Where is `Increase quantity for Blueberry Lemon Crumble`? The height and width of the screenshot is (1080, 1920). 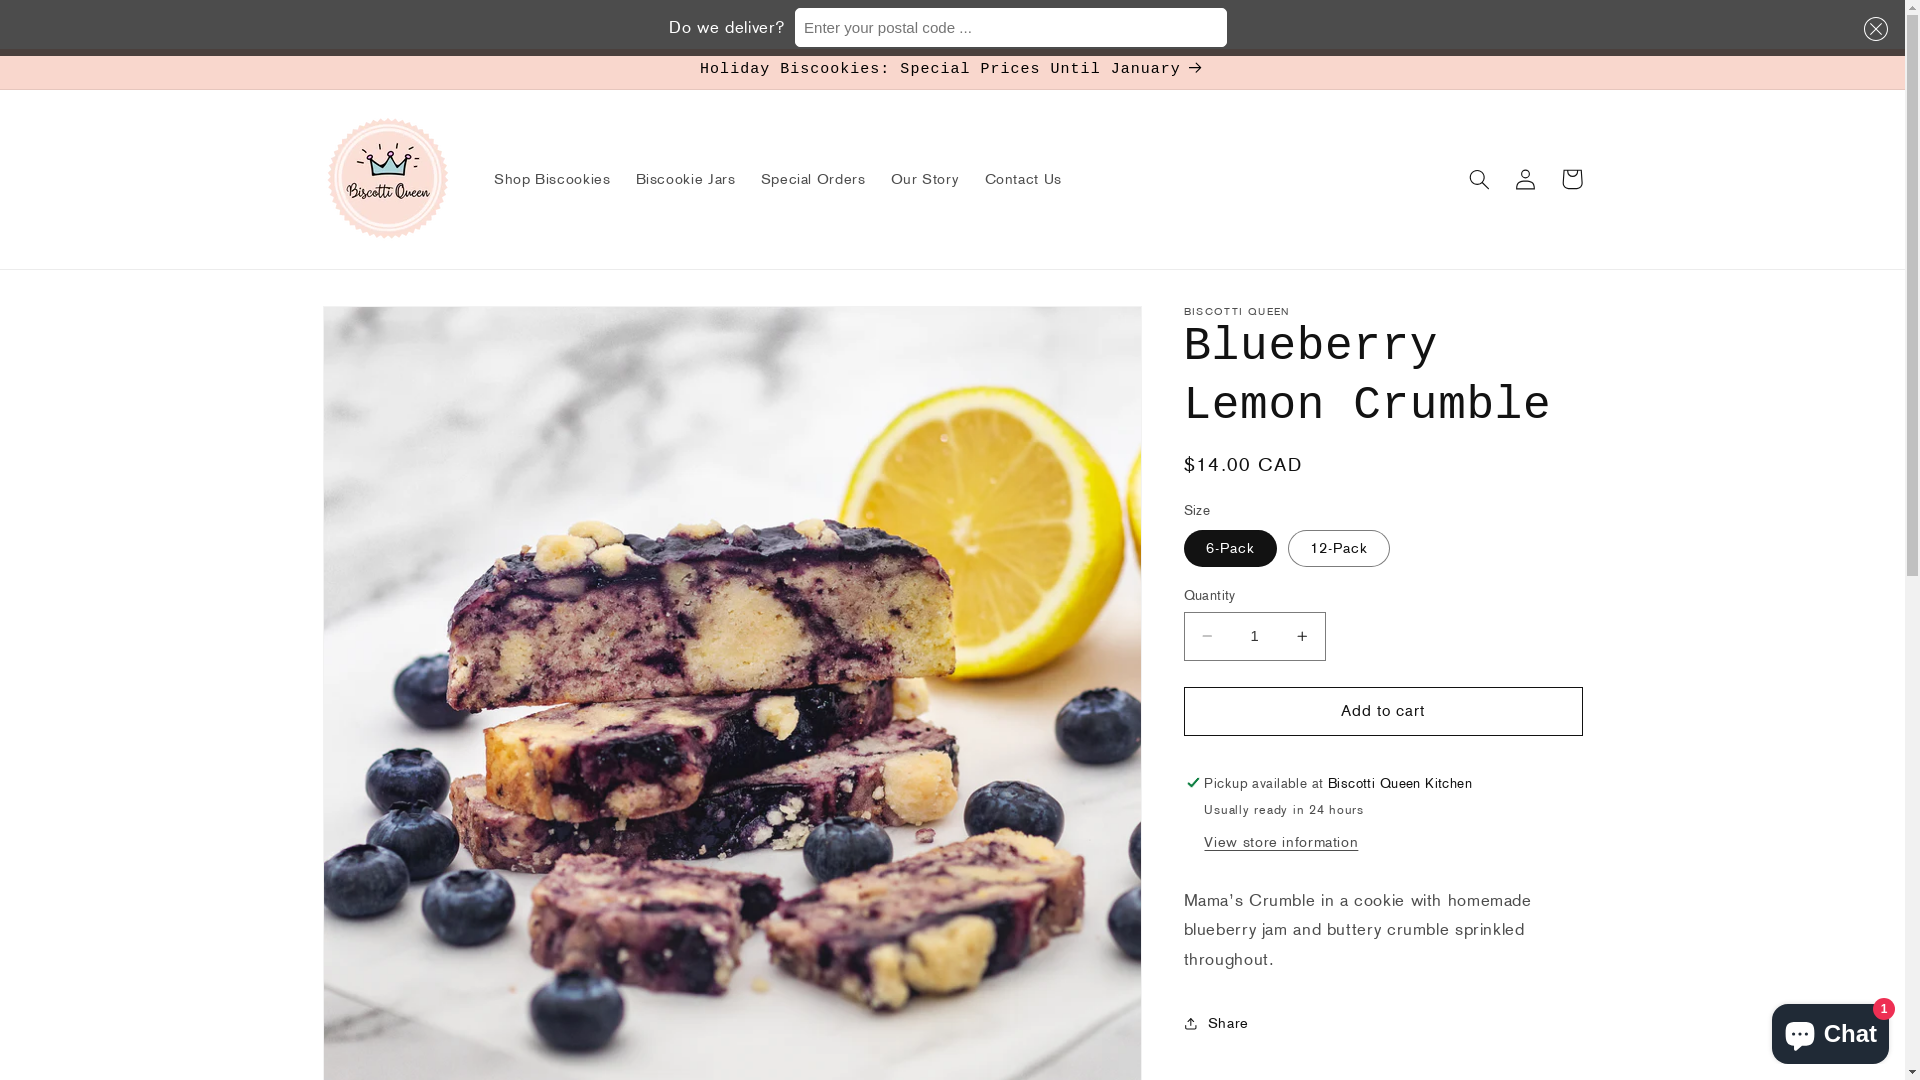
Increase quantity for Blueberry Lemon Crumble is located at coordinates (1302, 636).